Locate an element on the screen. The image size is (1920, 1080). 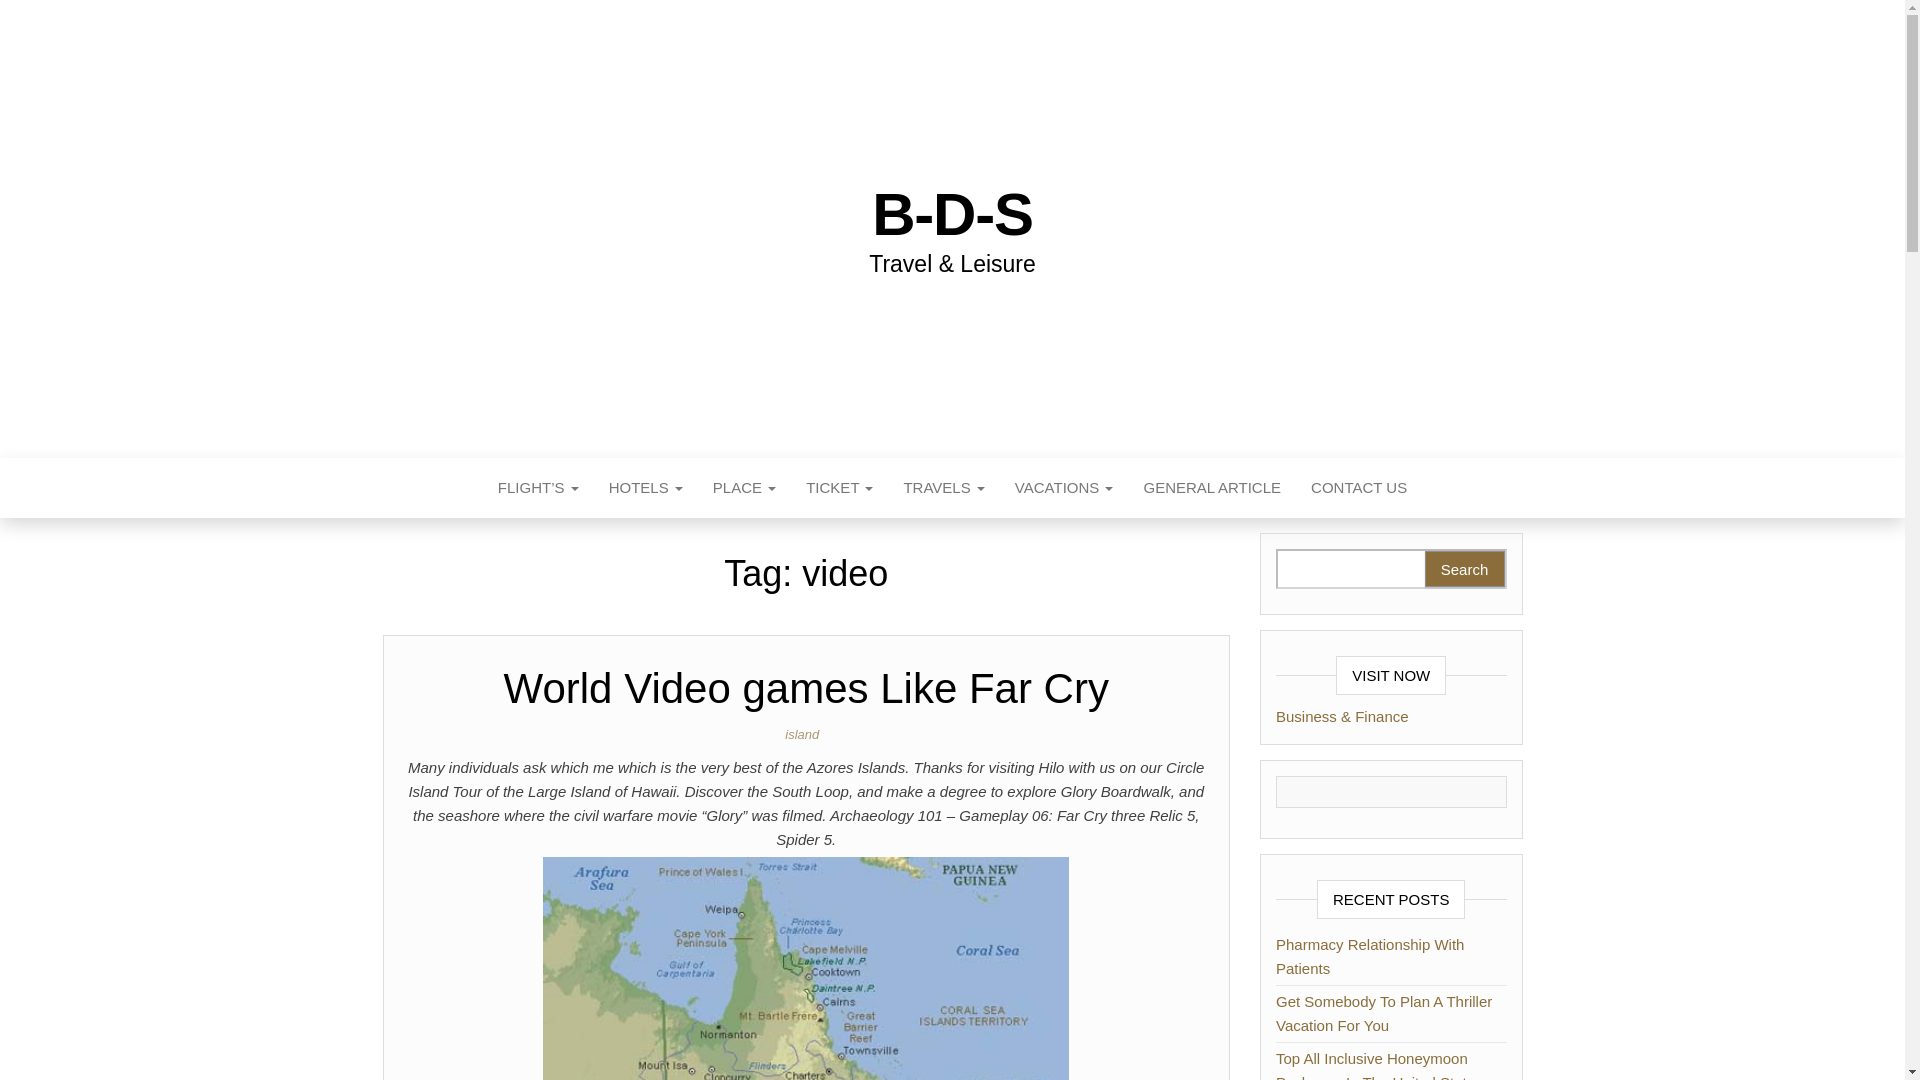
TICKET is located at coordinates (839, 488).